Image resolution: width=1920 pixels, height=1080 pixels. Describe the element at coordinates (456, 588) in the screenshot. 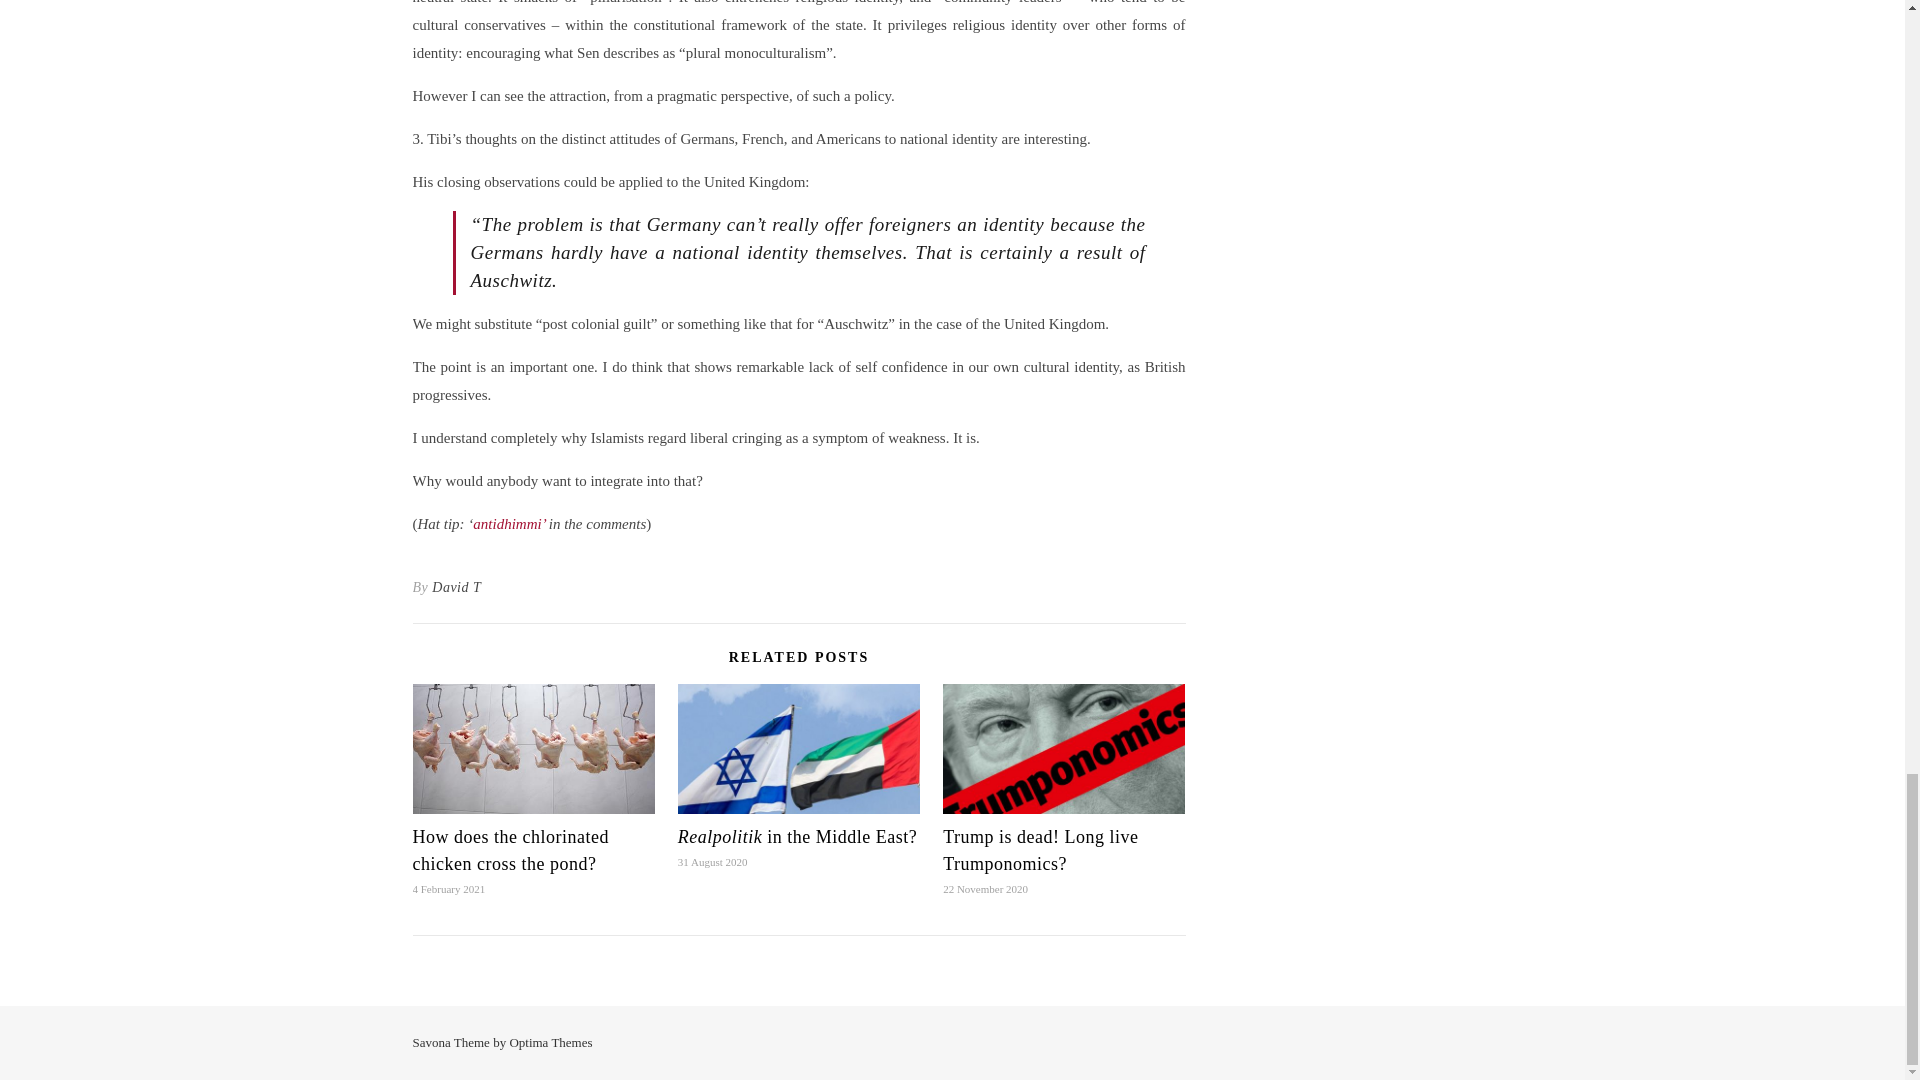

I see `David T` at that location.